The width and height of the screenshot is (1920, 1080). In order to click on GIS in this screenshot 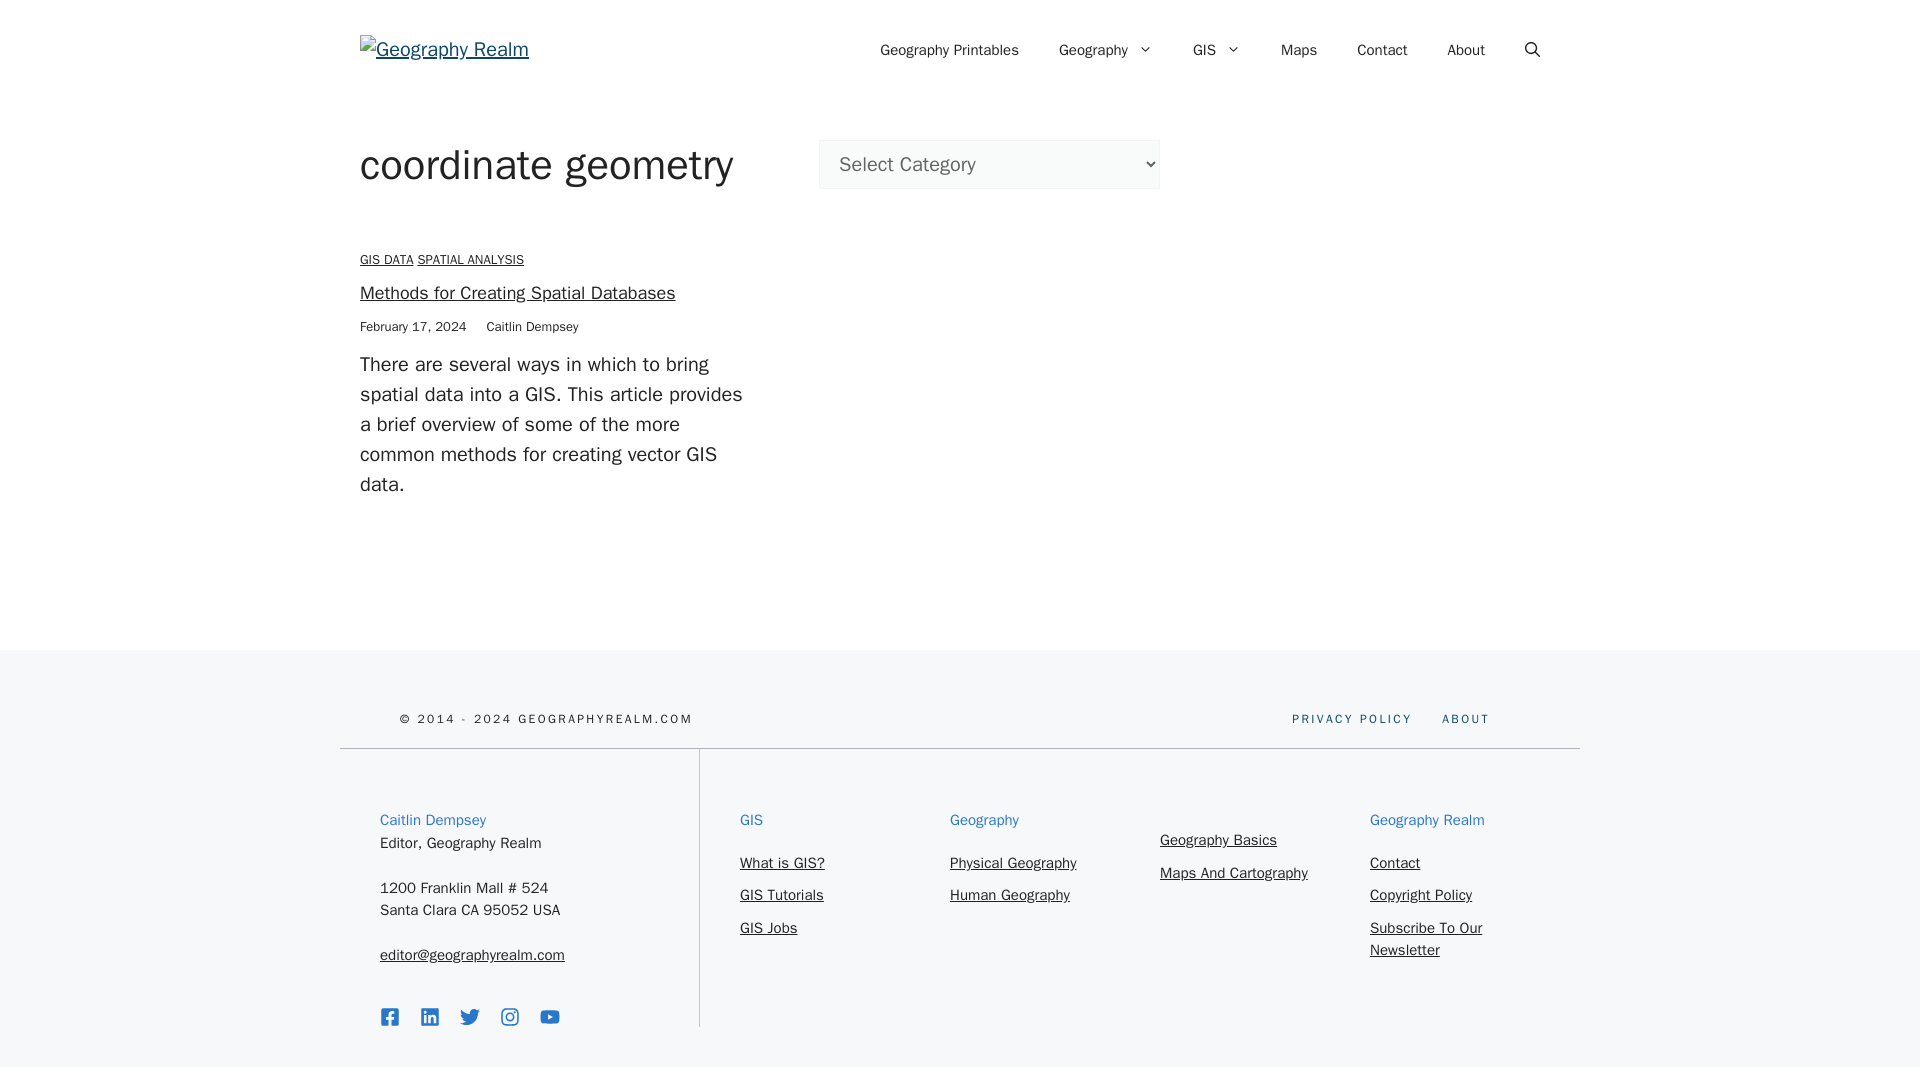, I will do `click(1218, 839)`.